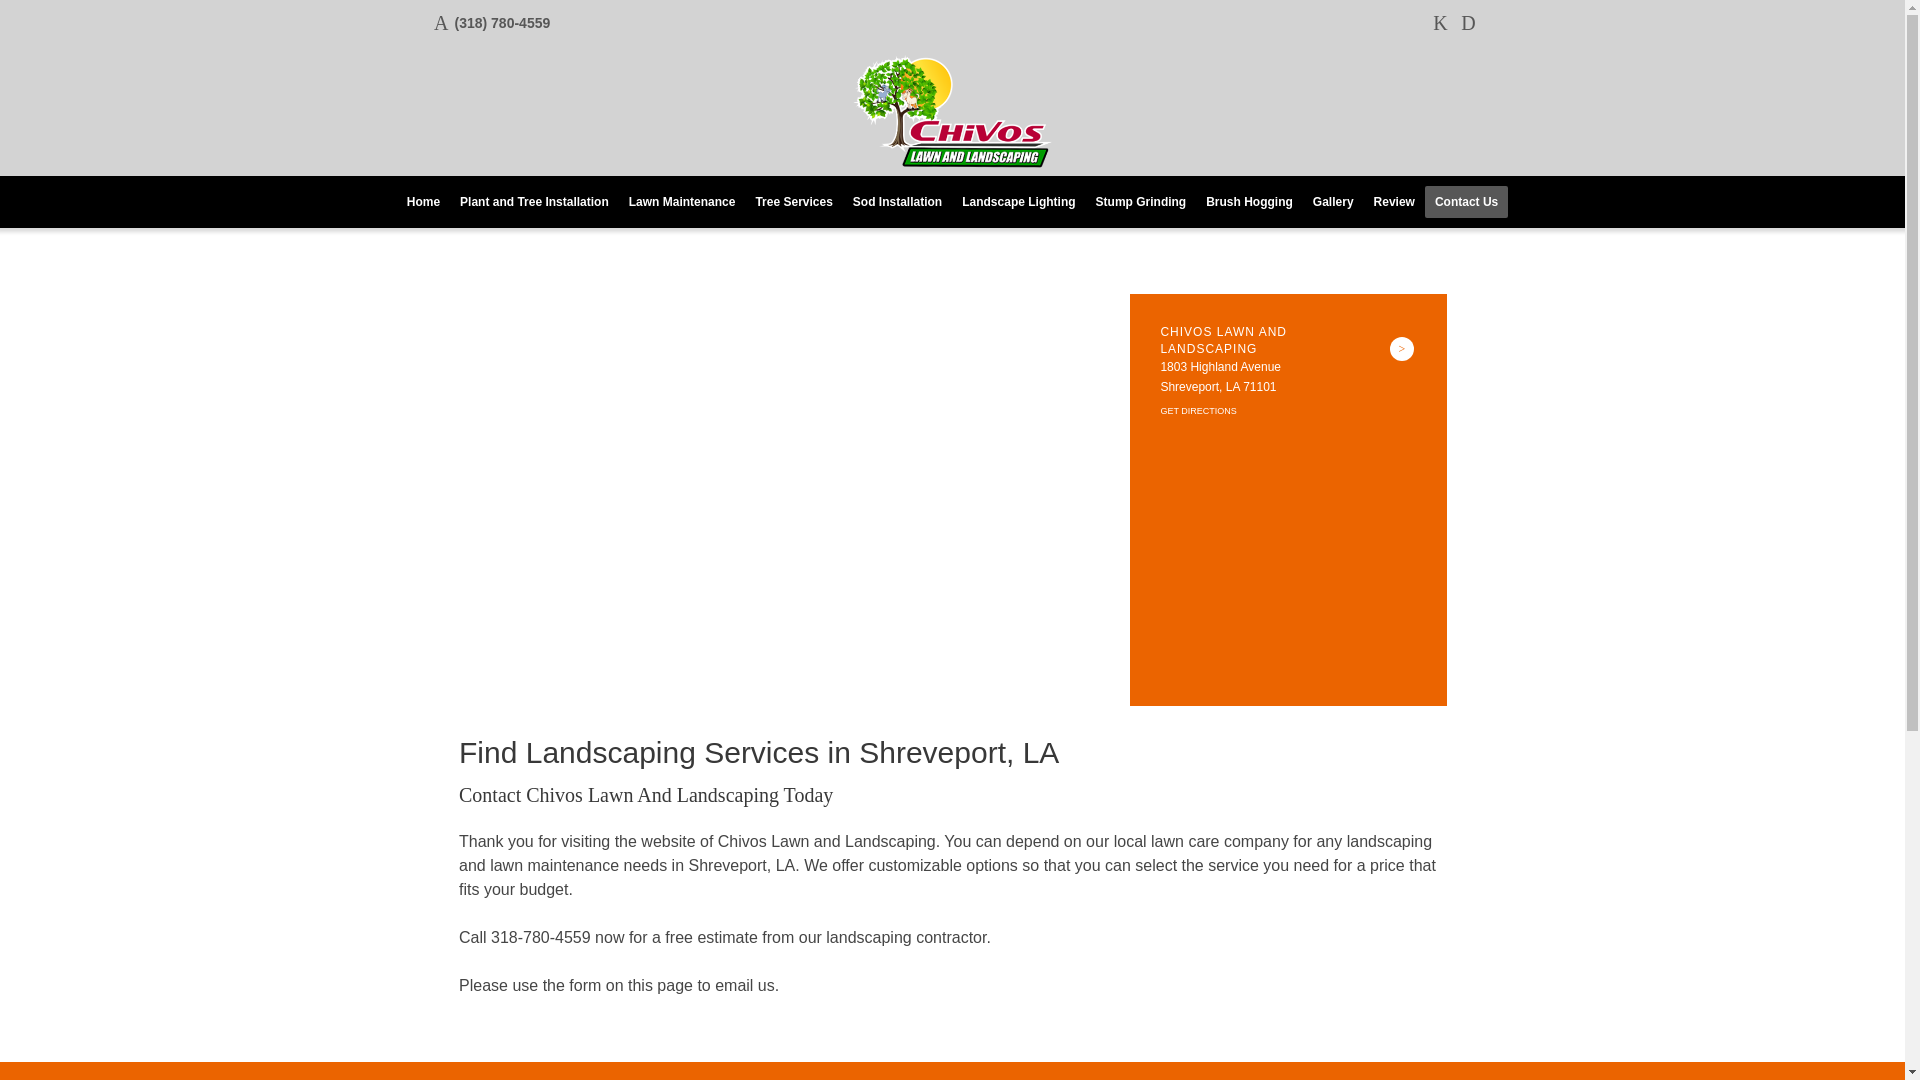 The width and height of the screenshot is (1920, 1080). I want to click on Brush Hogging, so click(1250, 202).